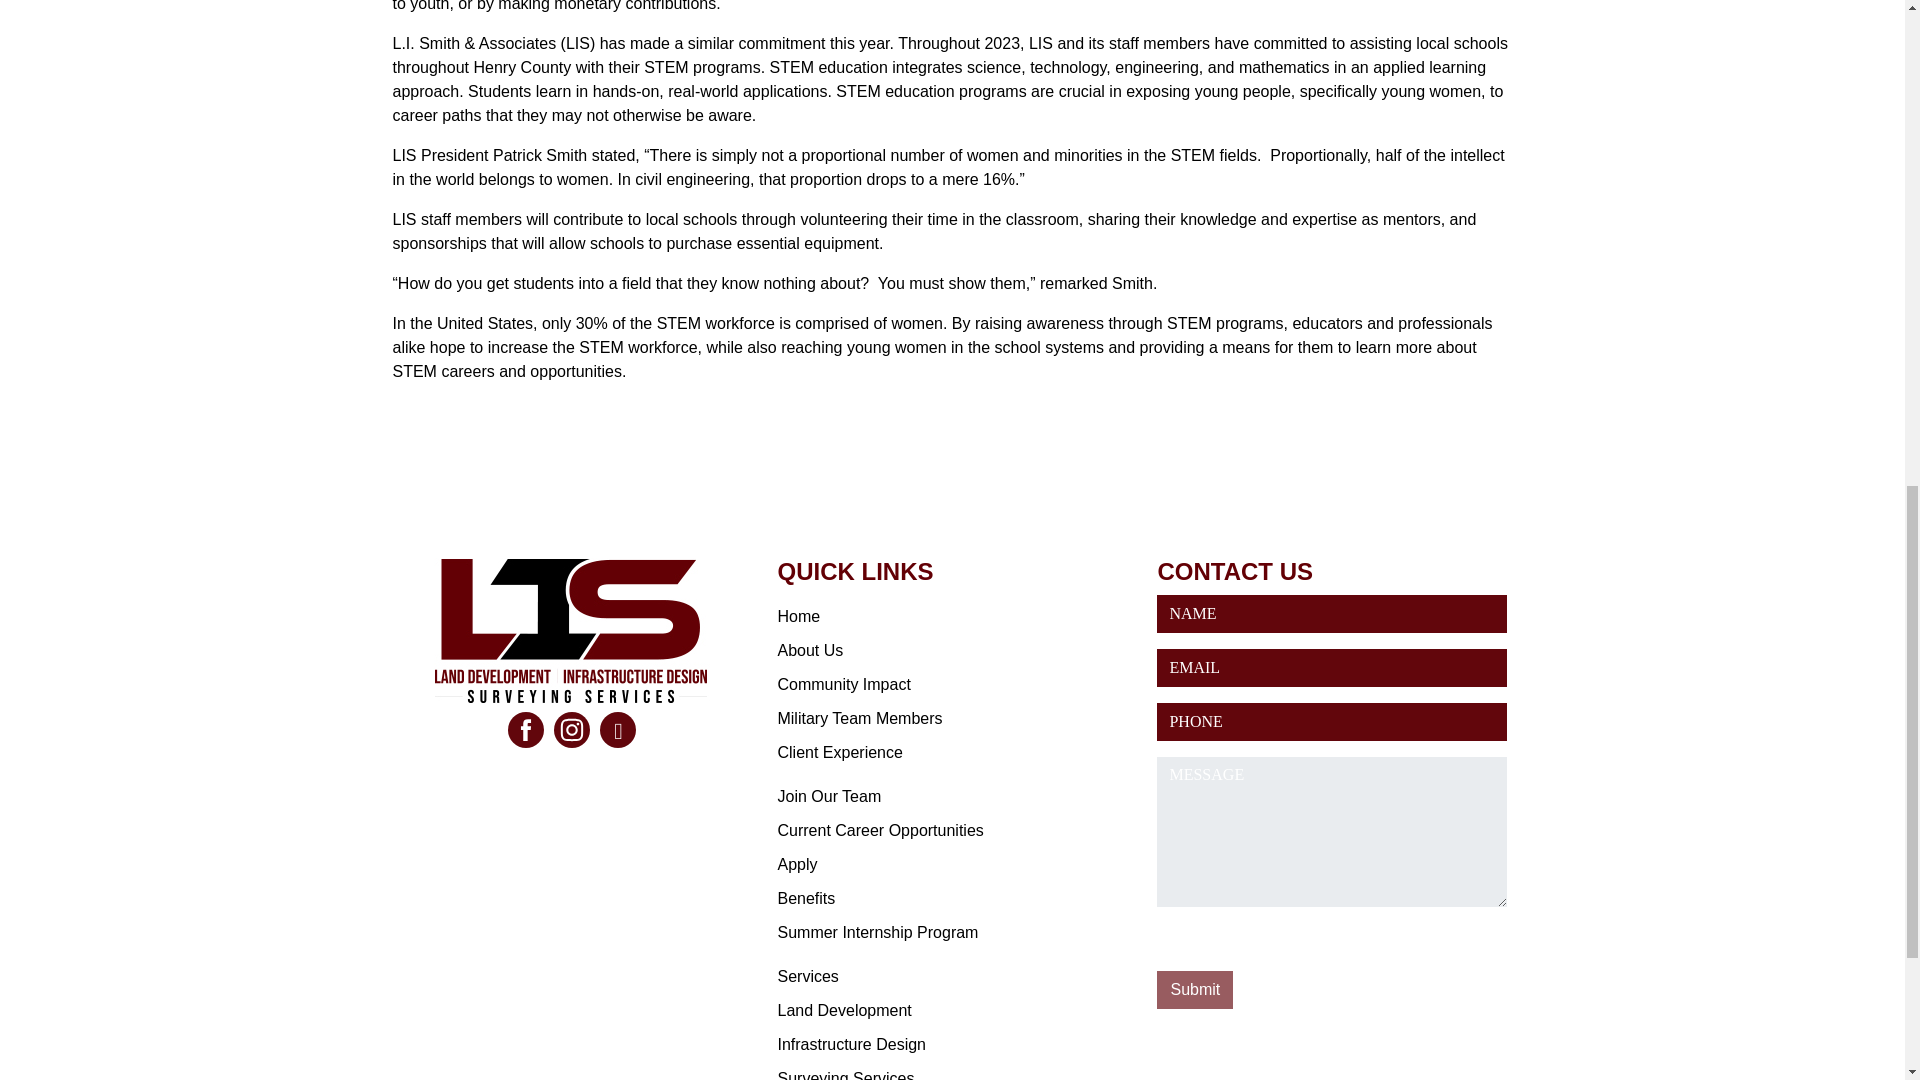  What do you see at coordinates (844, 684) in the screenshot?
I see `Community Impact` at bounding box center [844, 684].